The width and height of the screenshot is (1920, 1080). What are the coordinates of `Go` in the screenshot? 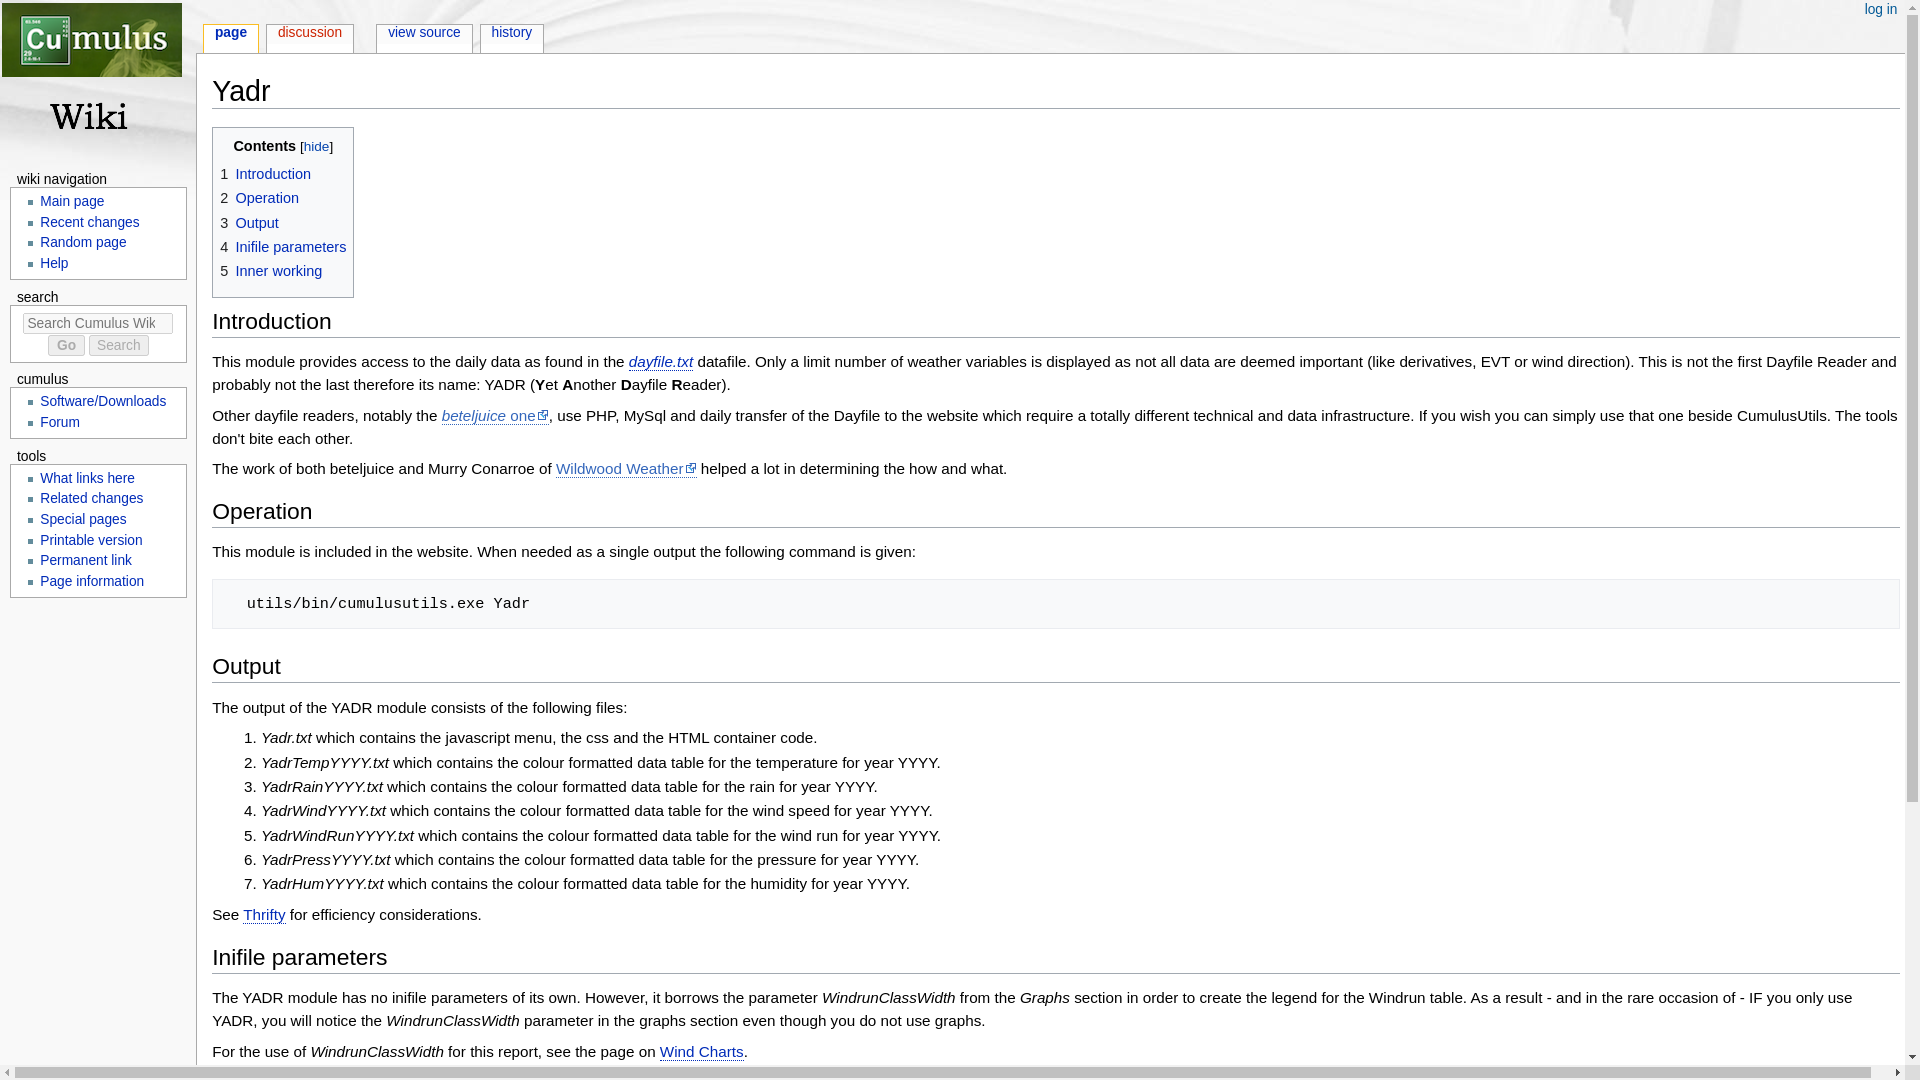 It's located at (66, 345).